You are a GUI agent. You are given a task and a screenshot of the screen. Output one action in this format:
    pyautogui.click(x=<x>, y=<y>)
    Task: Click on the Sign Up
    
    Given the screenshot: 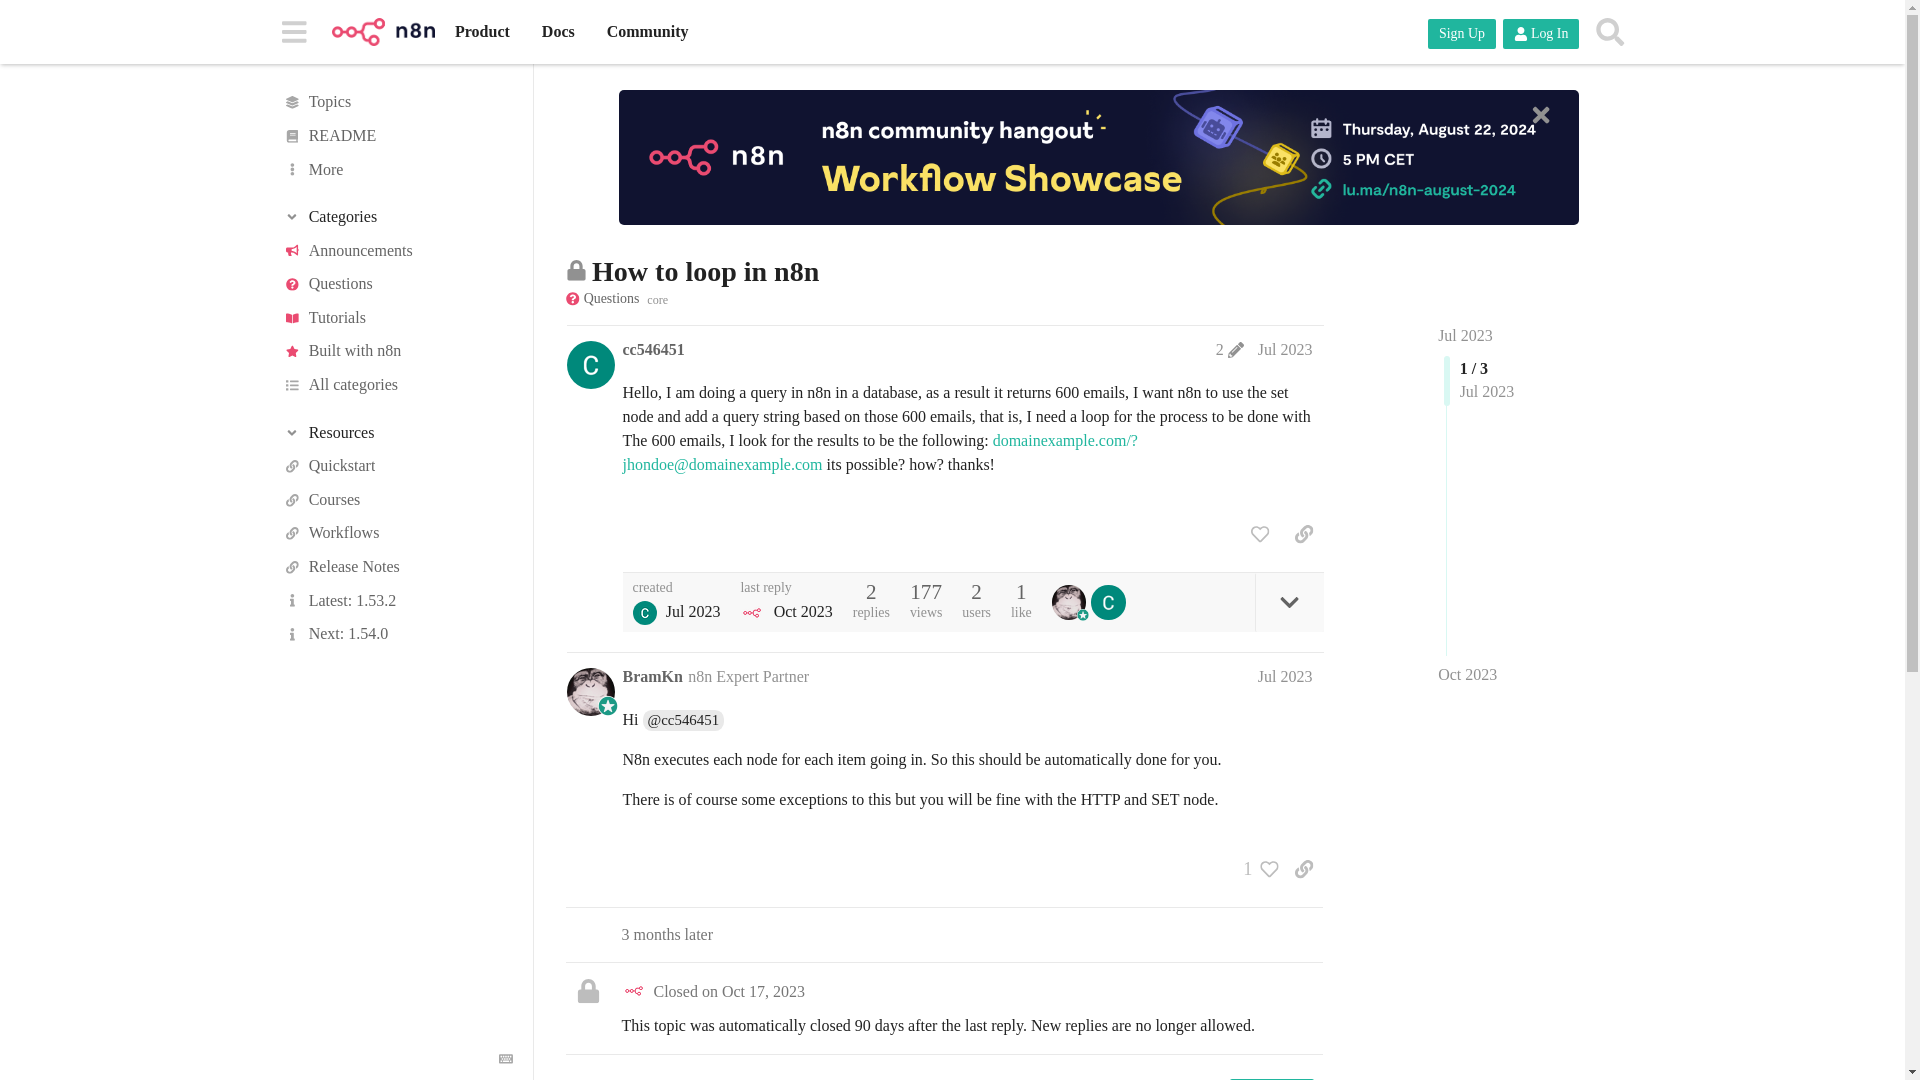 What is the action you would take?
    pyautogui.click(x=1462, y=34)
    